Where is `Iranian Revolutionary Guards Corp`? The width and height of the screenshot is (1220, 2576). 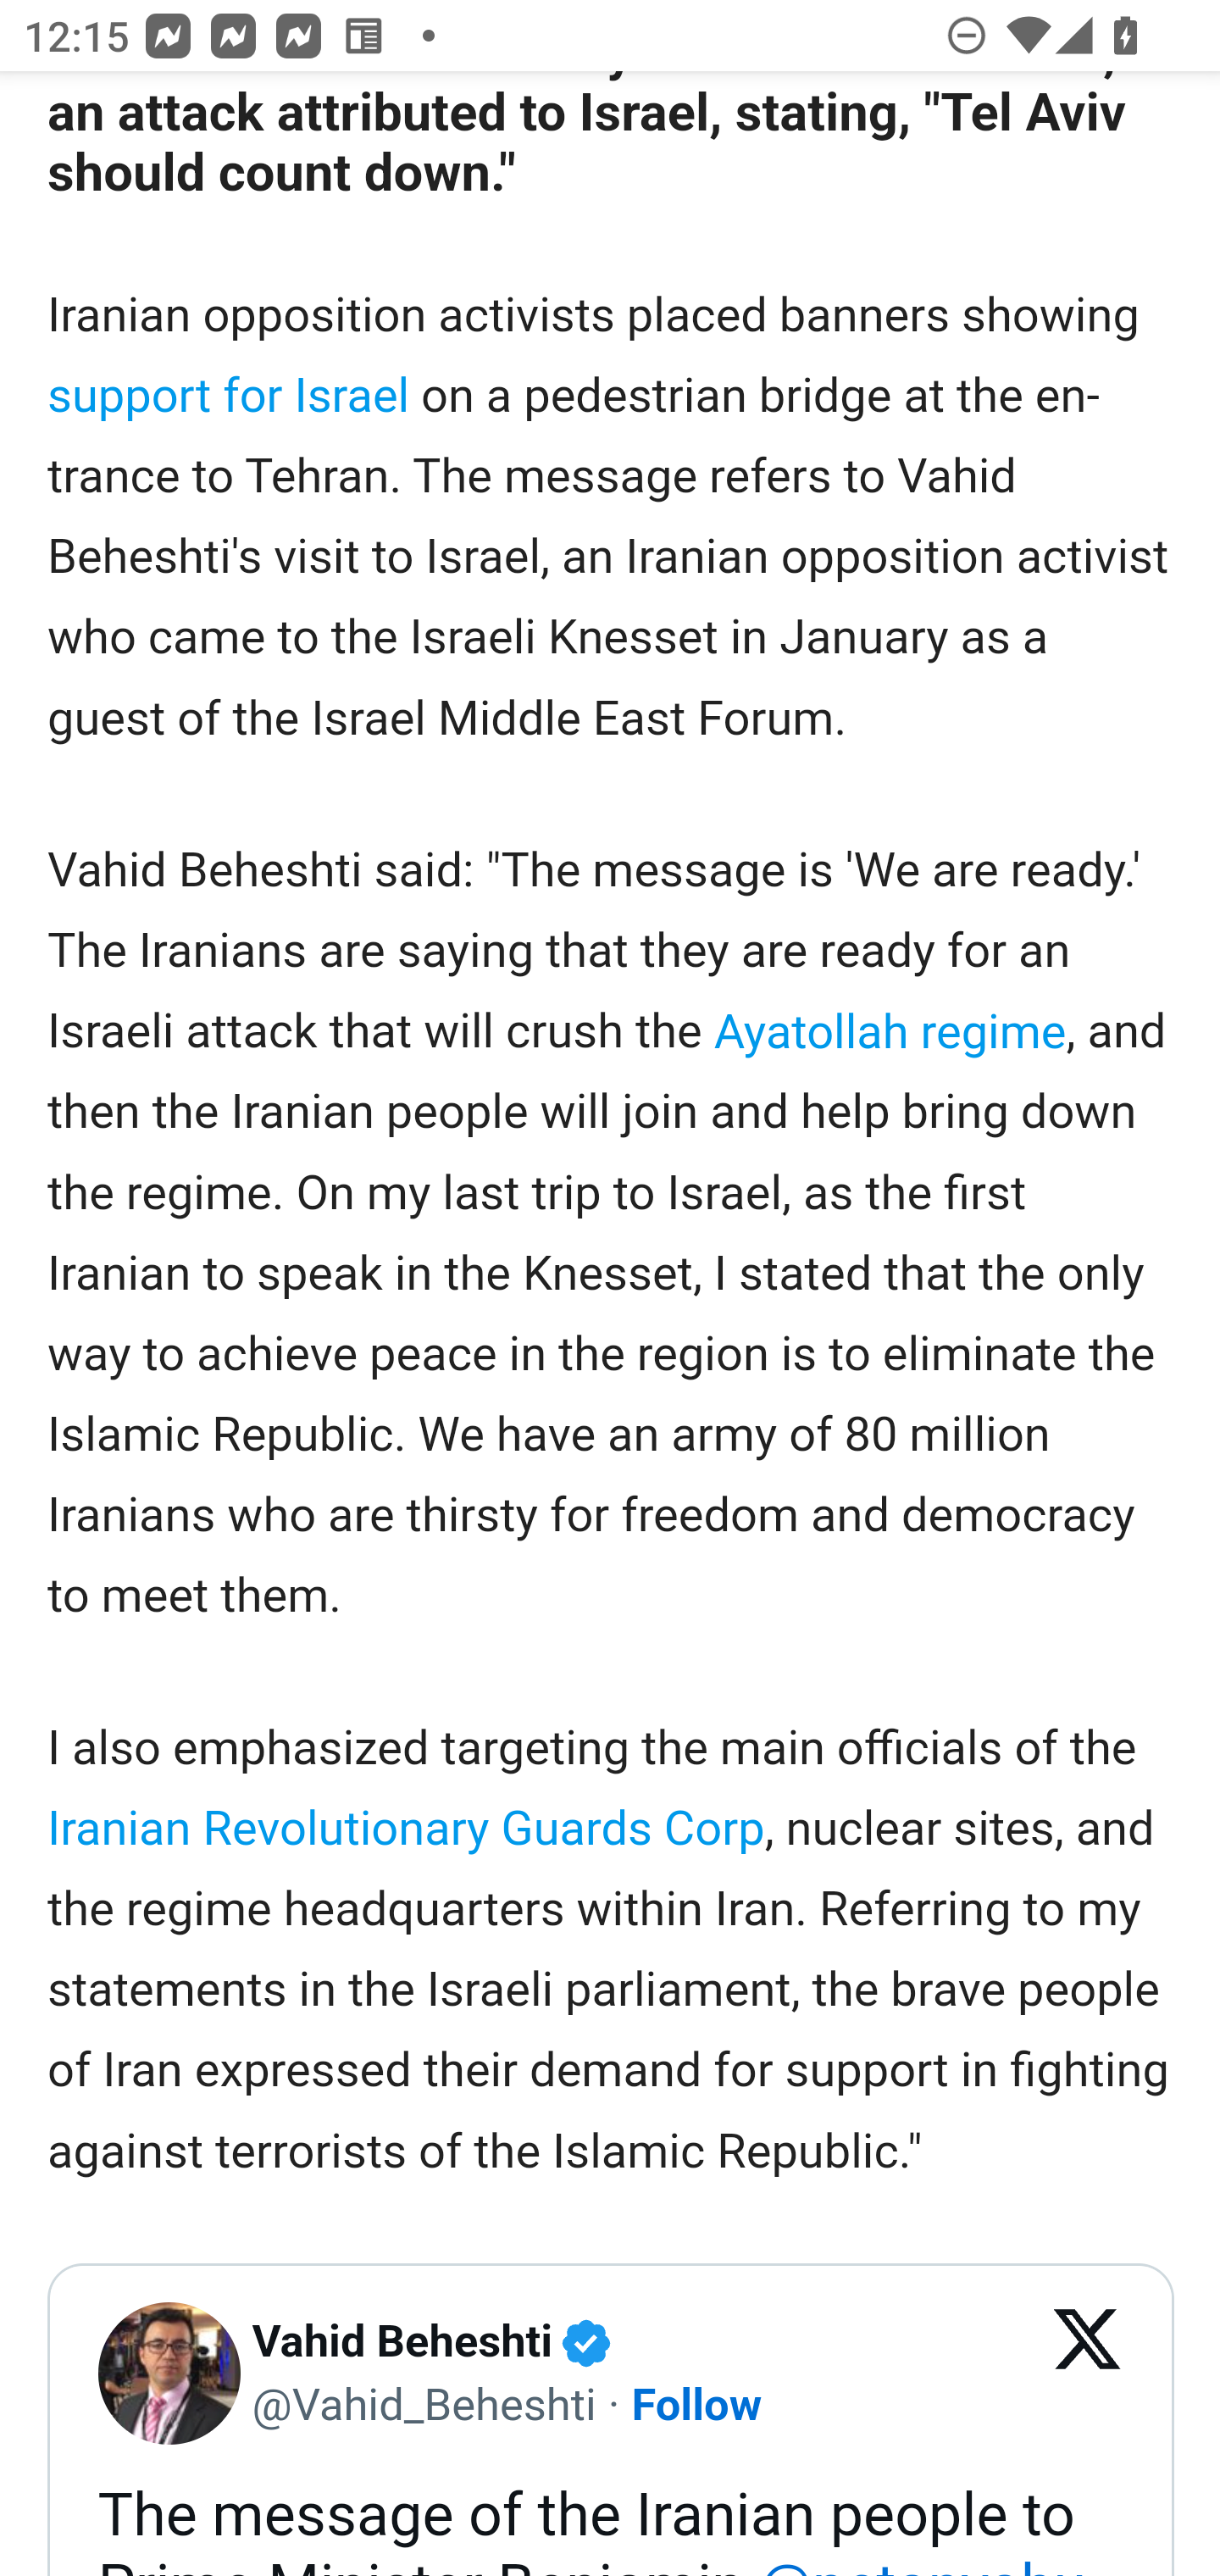 Iranian Revolutionary Guards Corp is located at coordinates (406, 1829).